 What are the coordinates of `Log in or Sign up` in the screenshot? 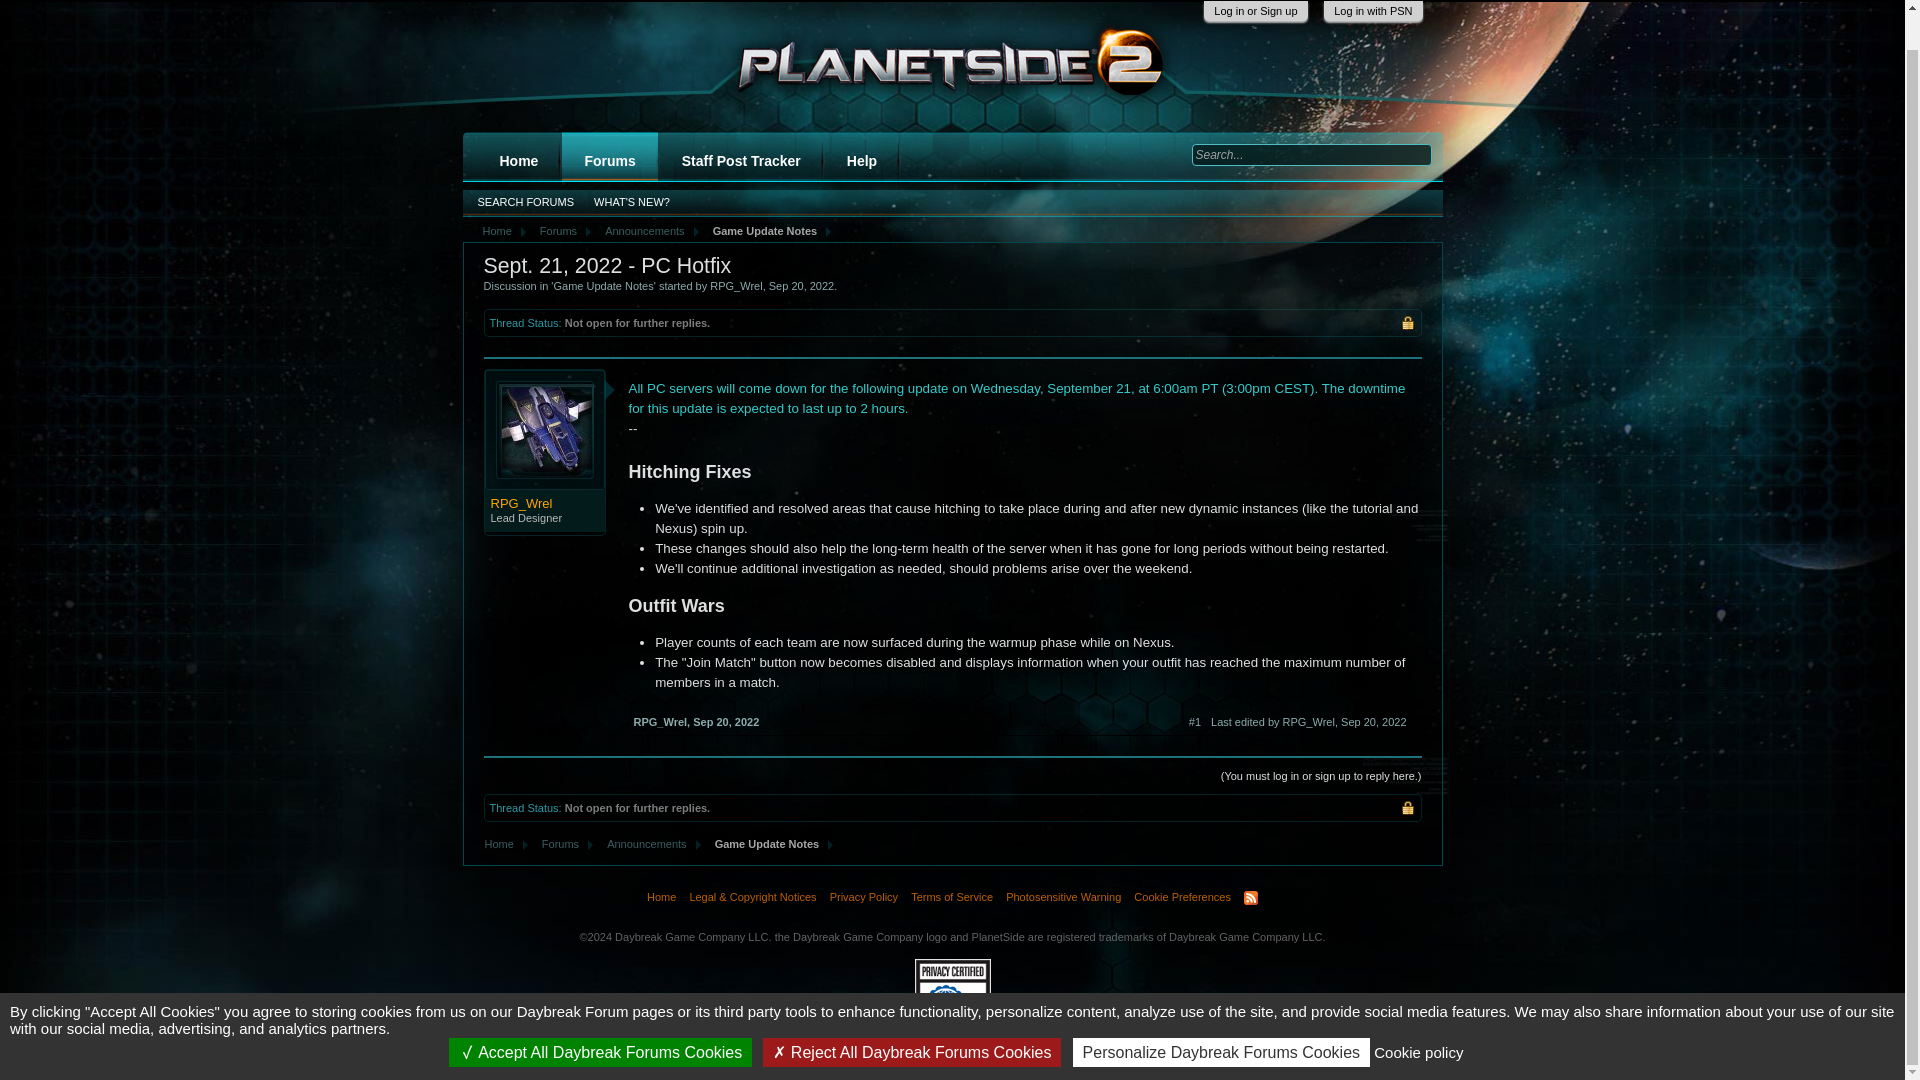 It's located at (1255, 11).